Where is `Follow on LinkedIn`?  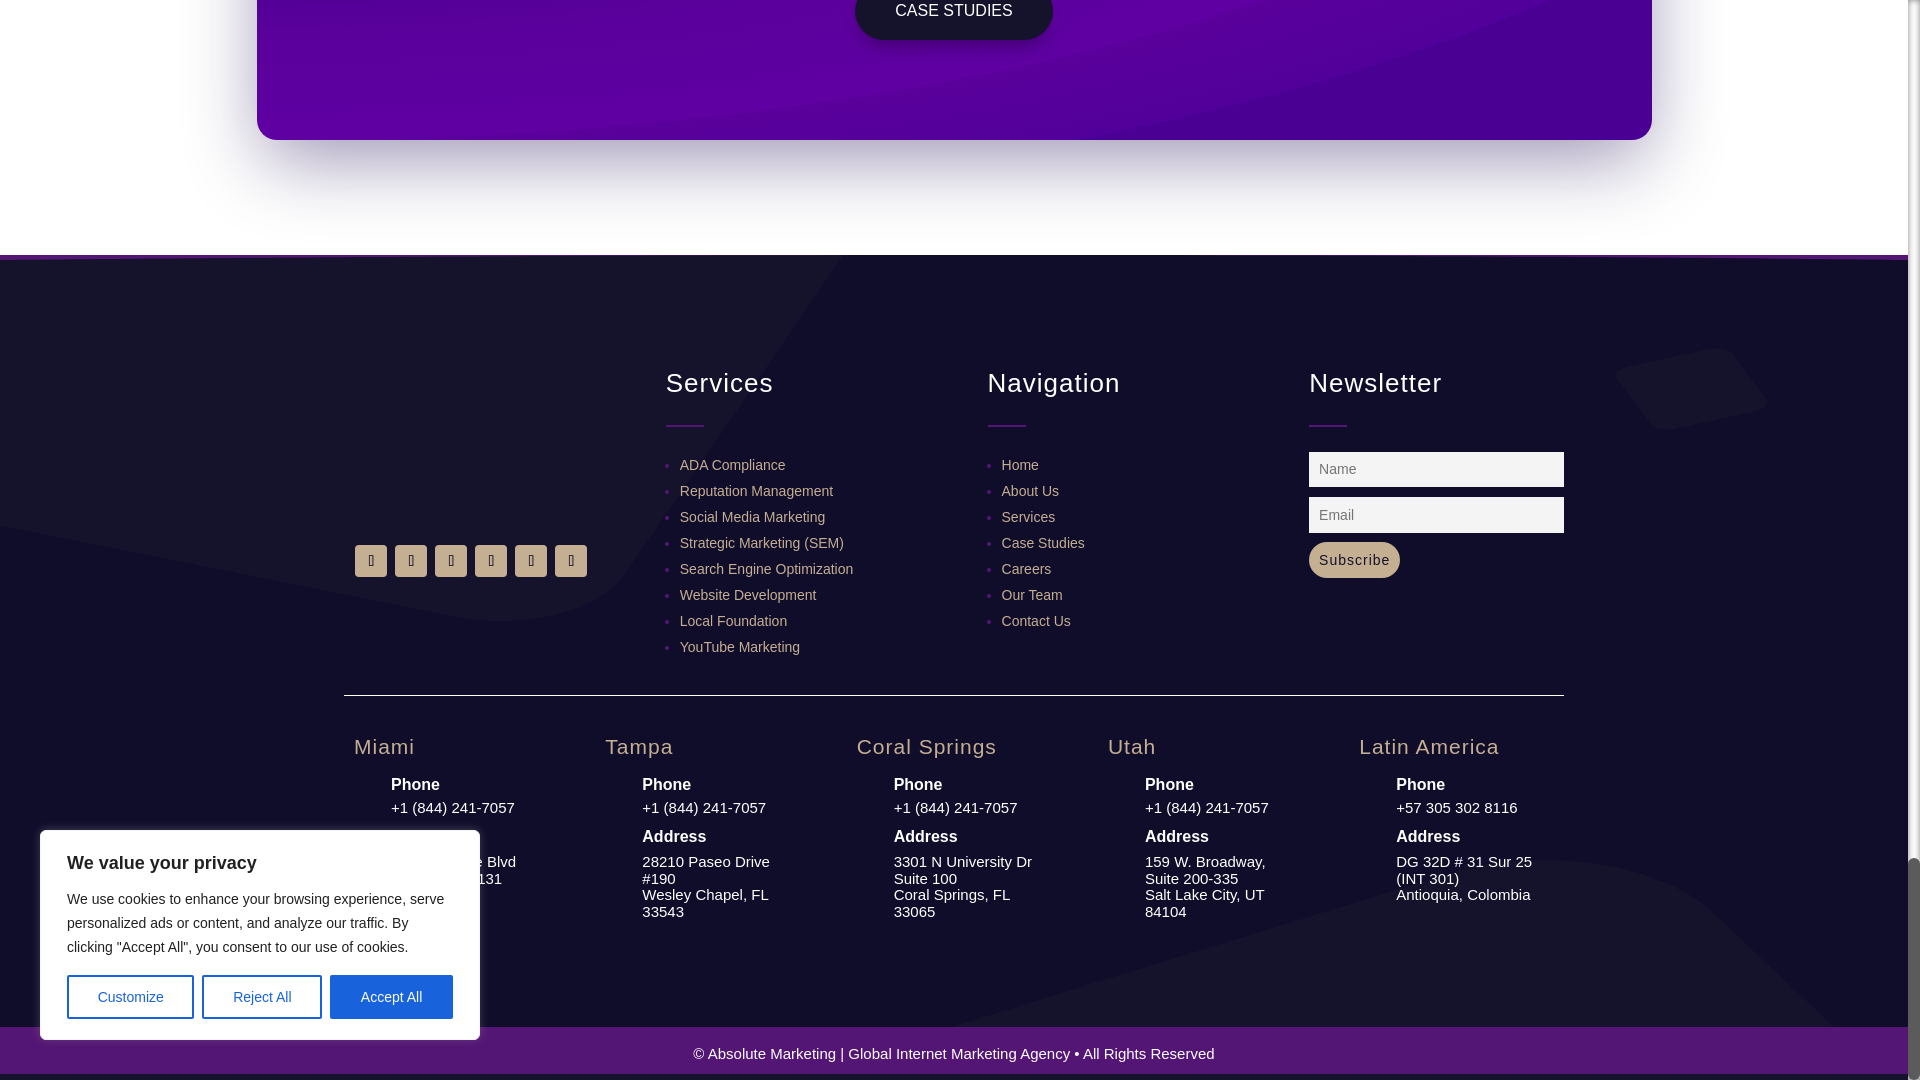
Follow on LinkedIn is located at coordinates (410, 560).